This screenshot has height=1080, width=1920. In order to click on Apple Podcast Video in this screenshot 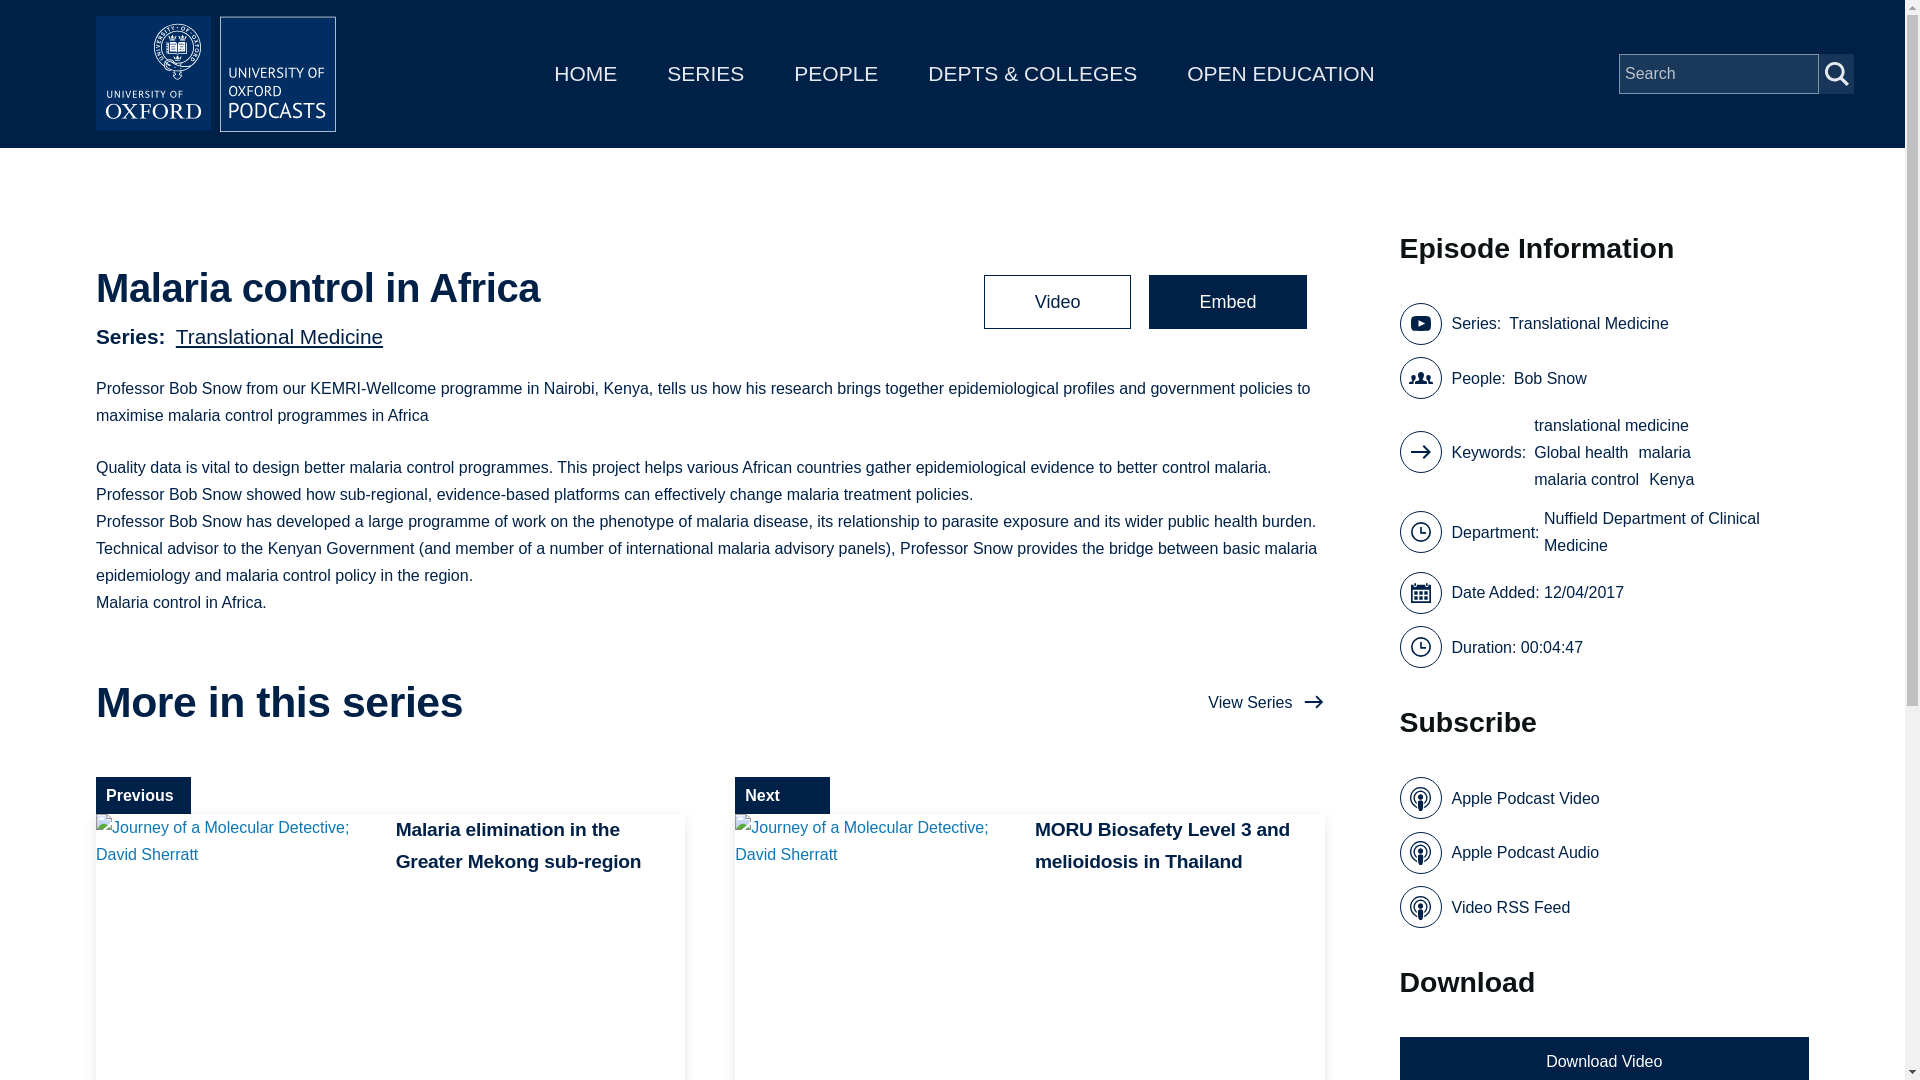, I will do `click(1499, 797)`.